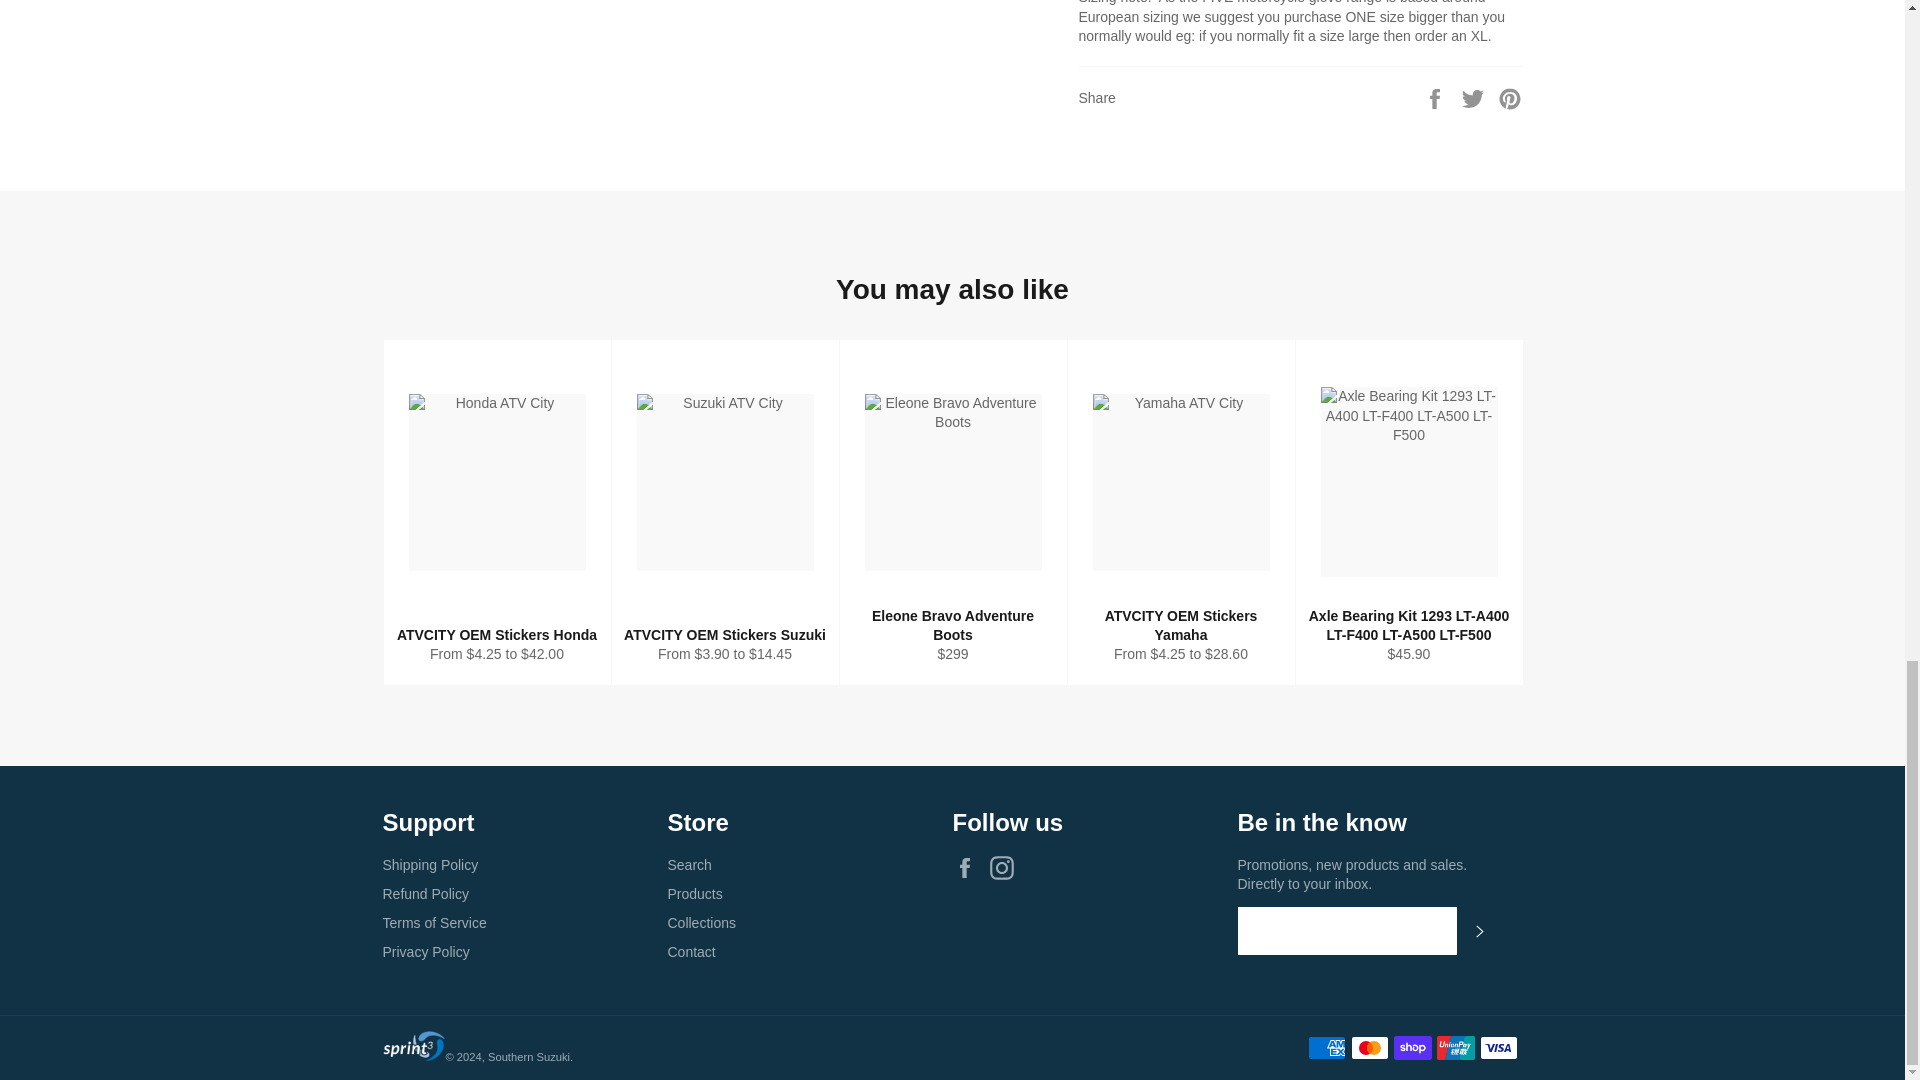 This screenshot has height=1080, width=1920. I want to click on Share on Facebook, so click(1436, 97).